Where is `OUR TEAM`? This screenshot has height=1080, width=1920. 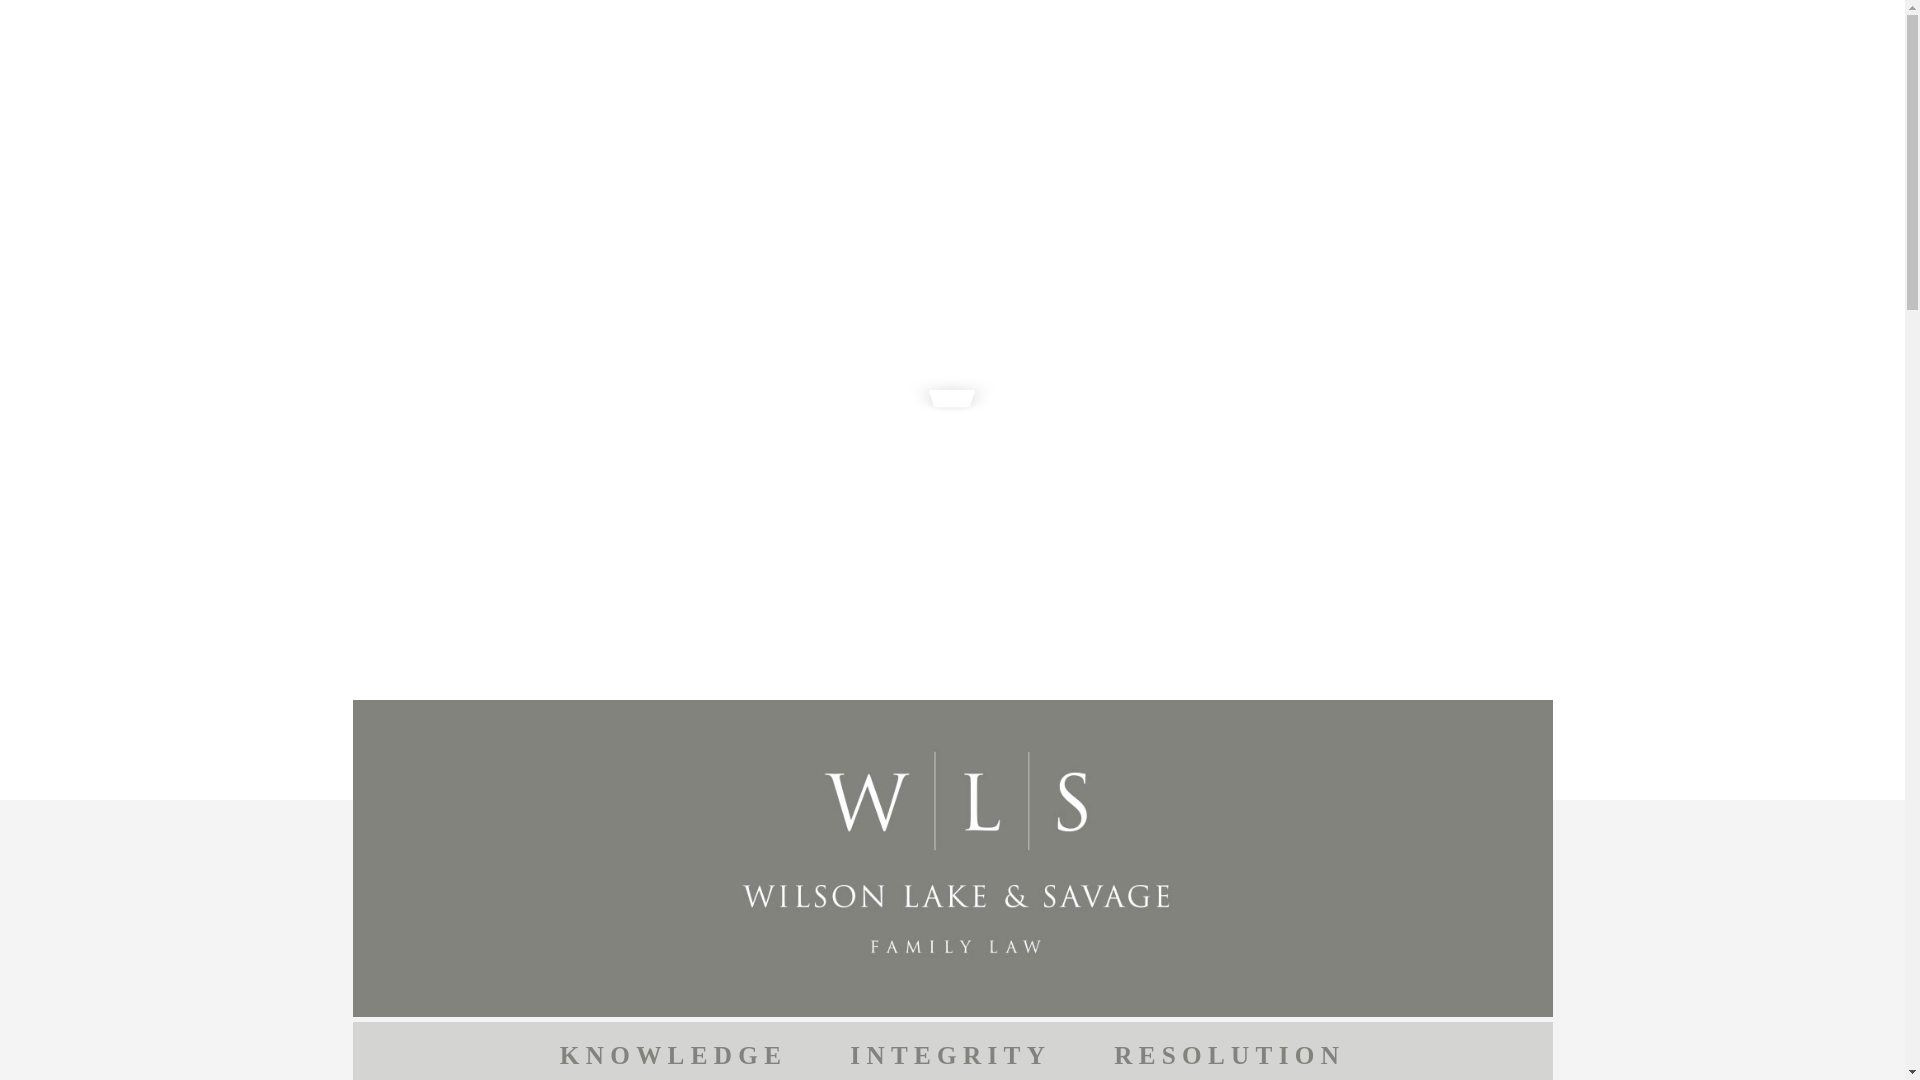
OUR TEAM is located at coordinates (850, 30).